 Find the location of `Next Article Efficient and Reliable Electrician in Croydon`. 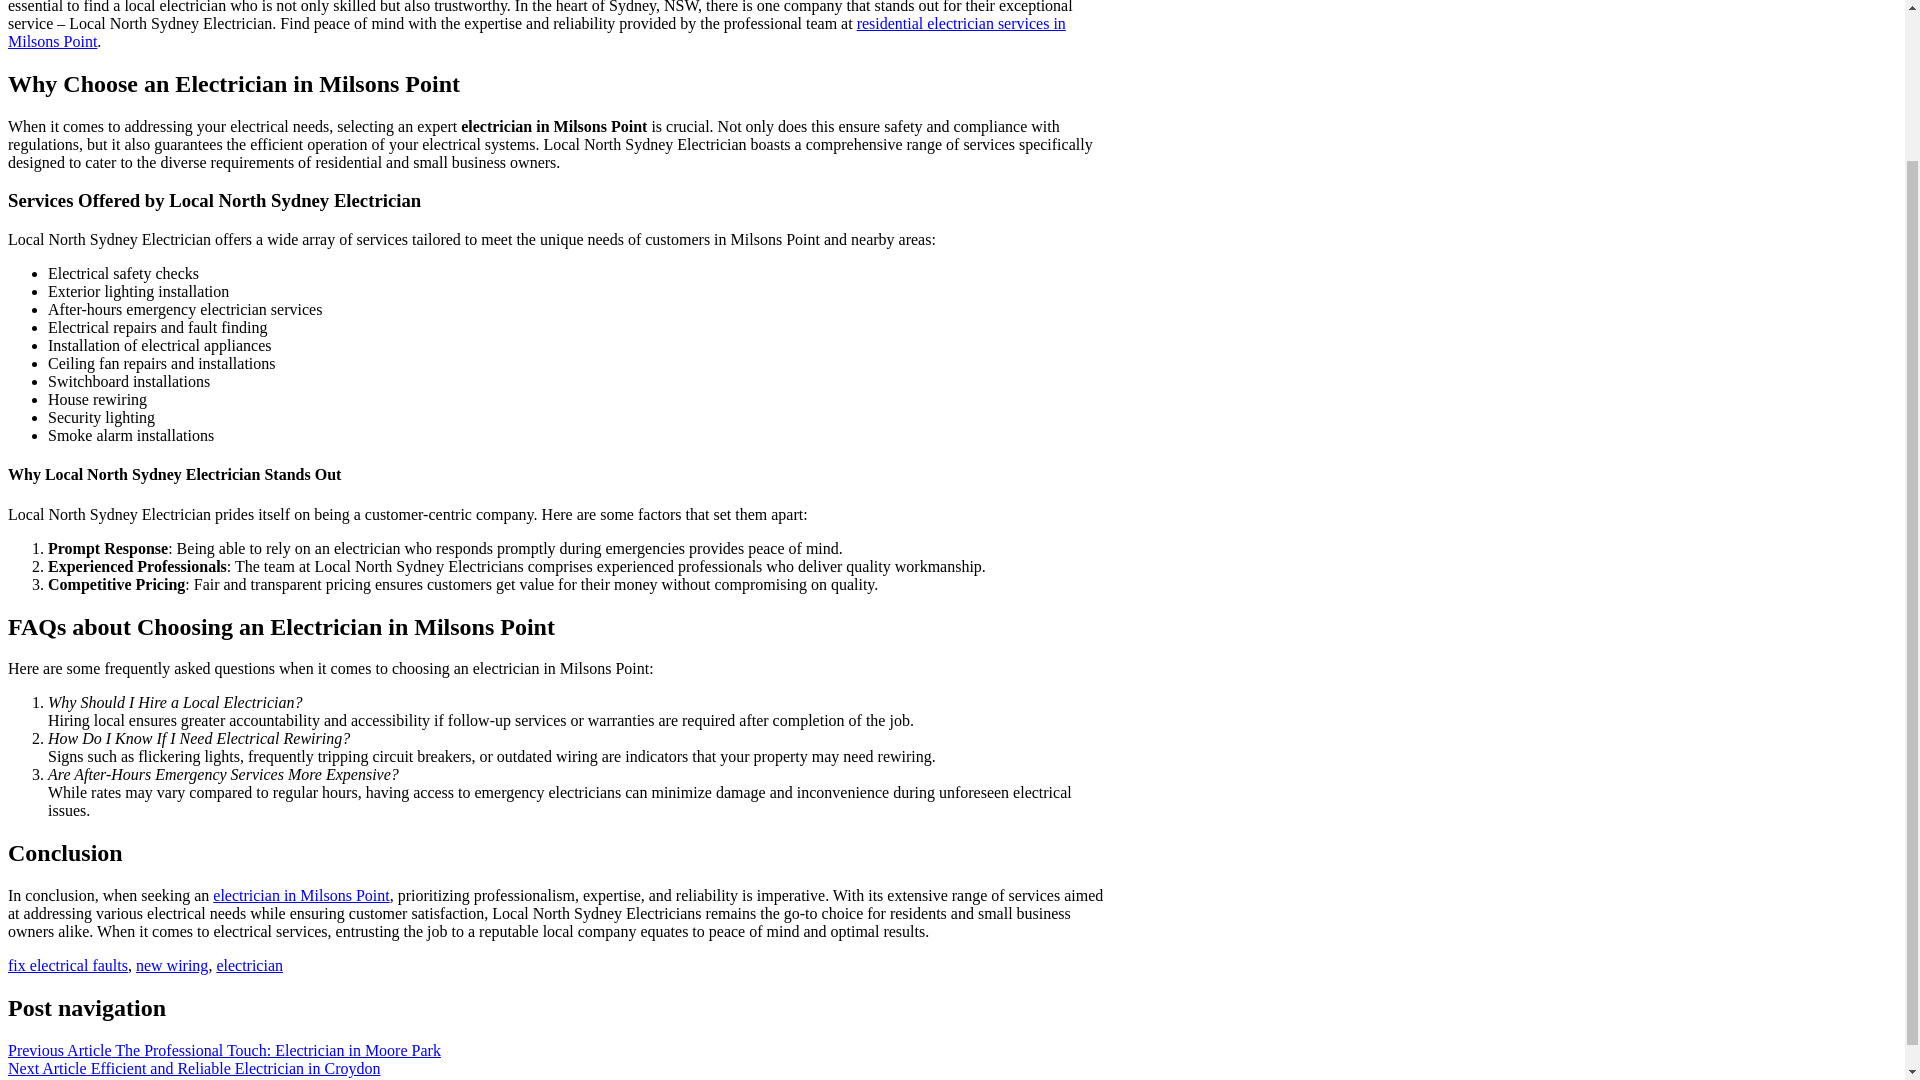

Next Article Efficient and Reliable Electrician in Croydon is located at coordinates (194, 1068).